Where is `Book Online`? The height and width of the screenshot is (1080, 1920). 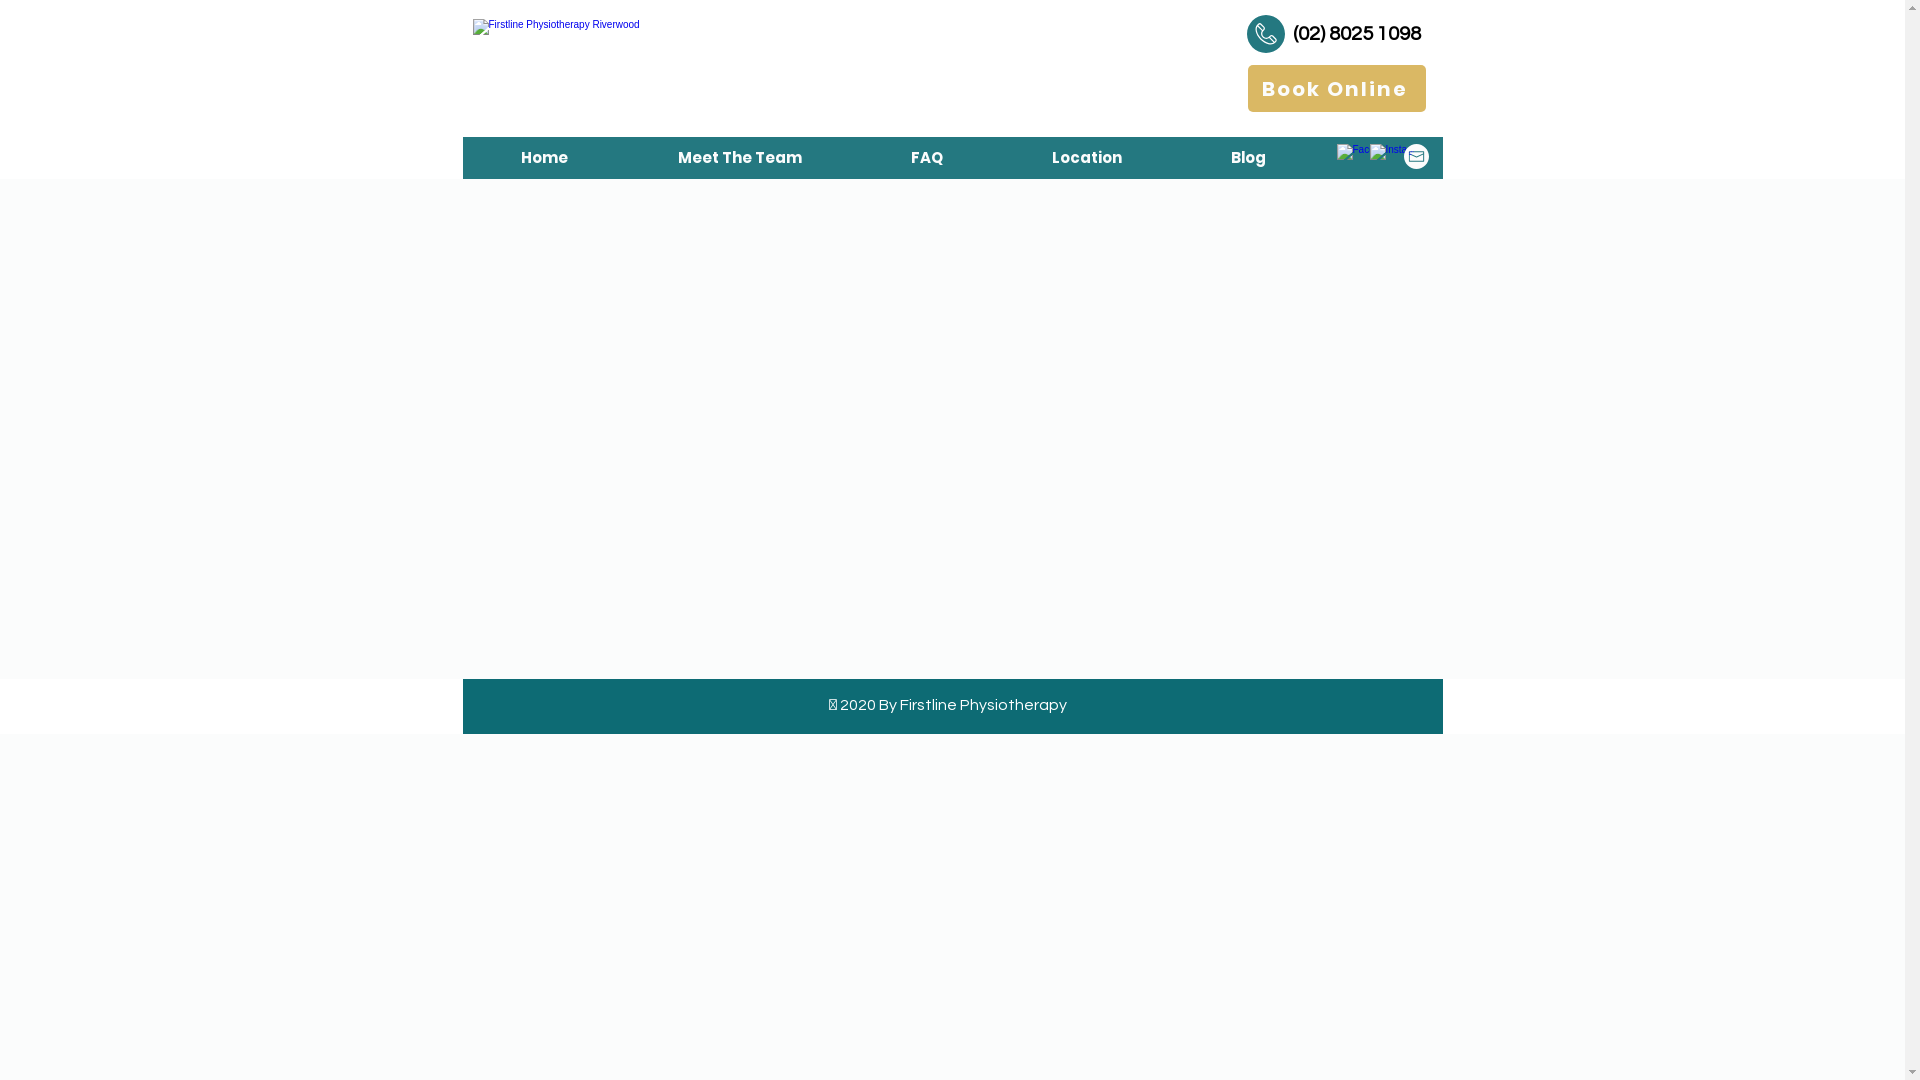
Book Online is located at coordinates (1337, 88).